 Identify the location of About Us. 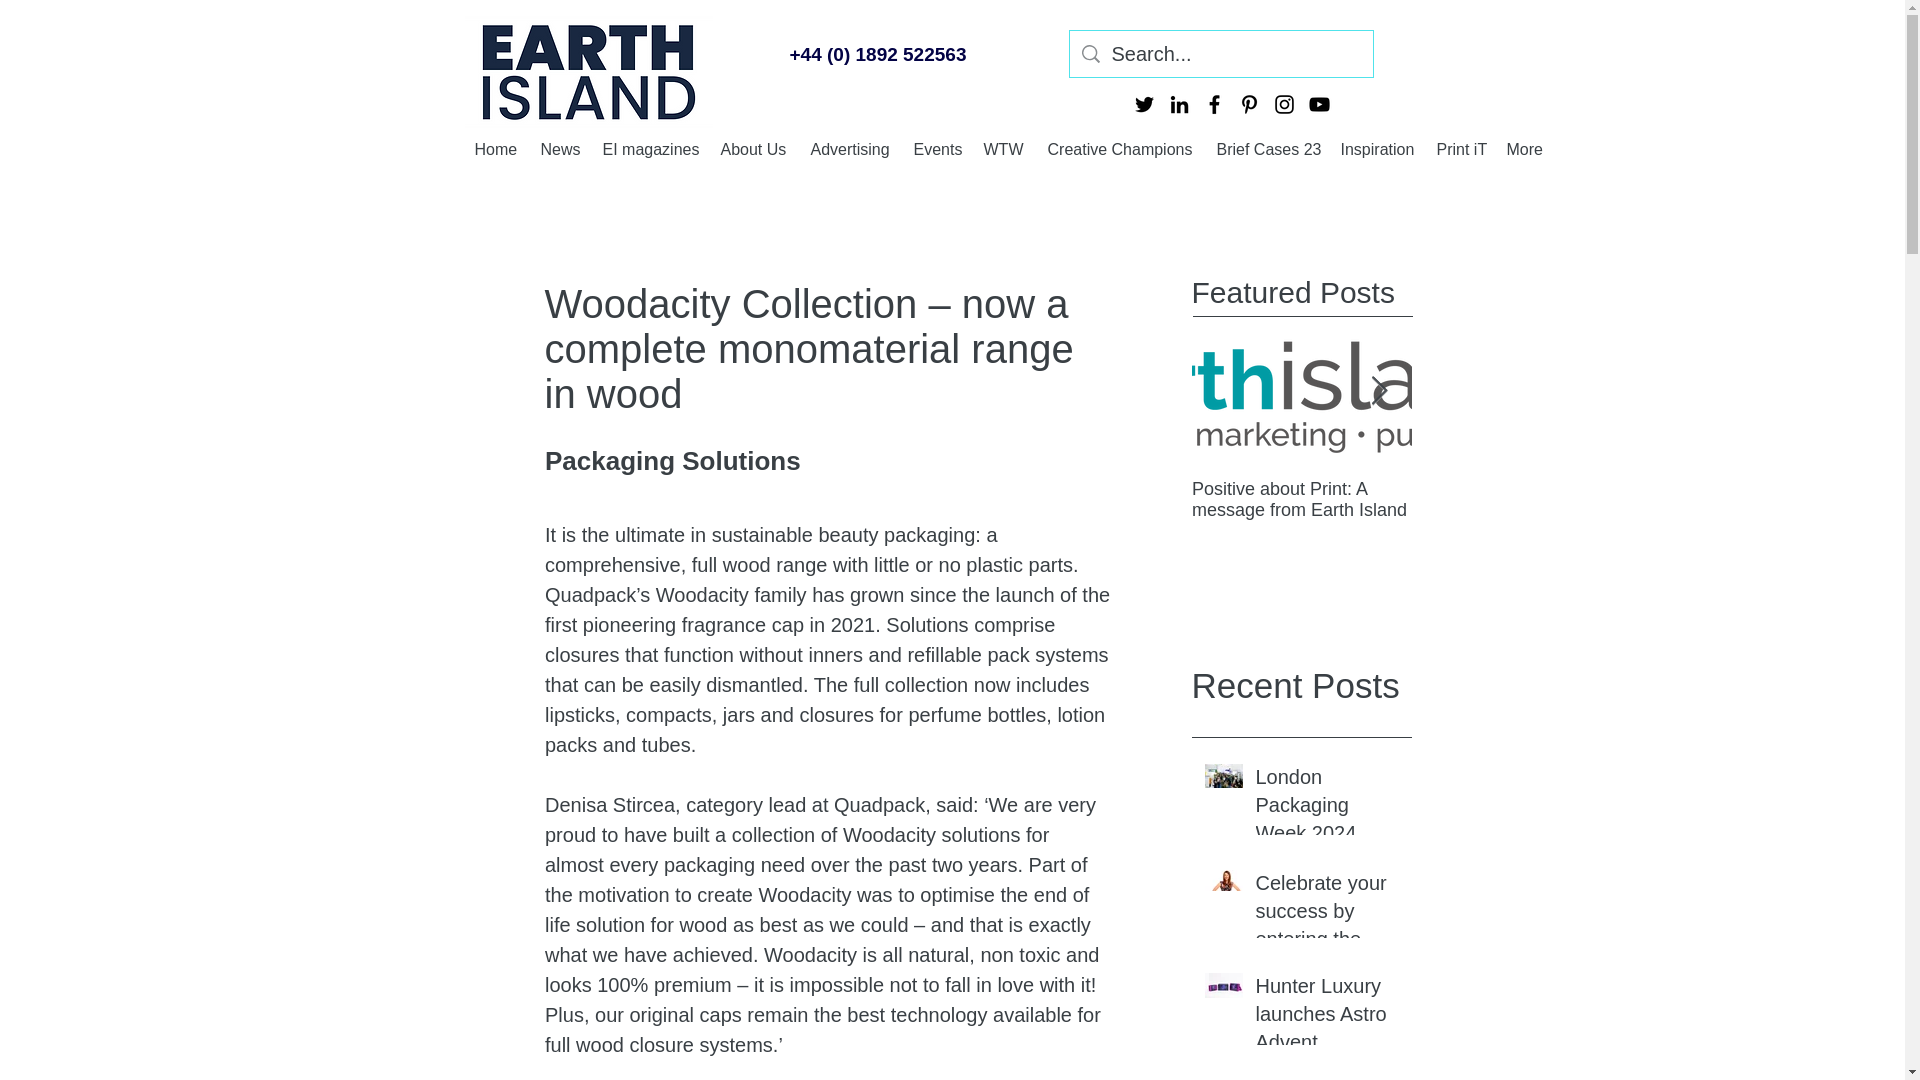
(755, 148).